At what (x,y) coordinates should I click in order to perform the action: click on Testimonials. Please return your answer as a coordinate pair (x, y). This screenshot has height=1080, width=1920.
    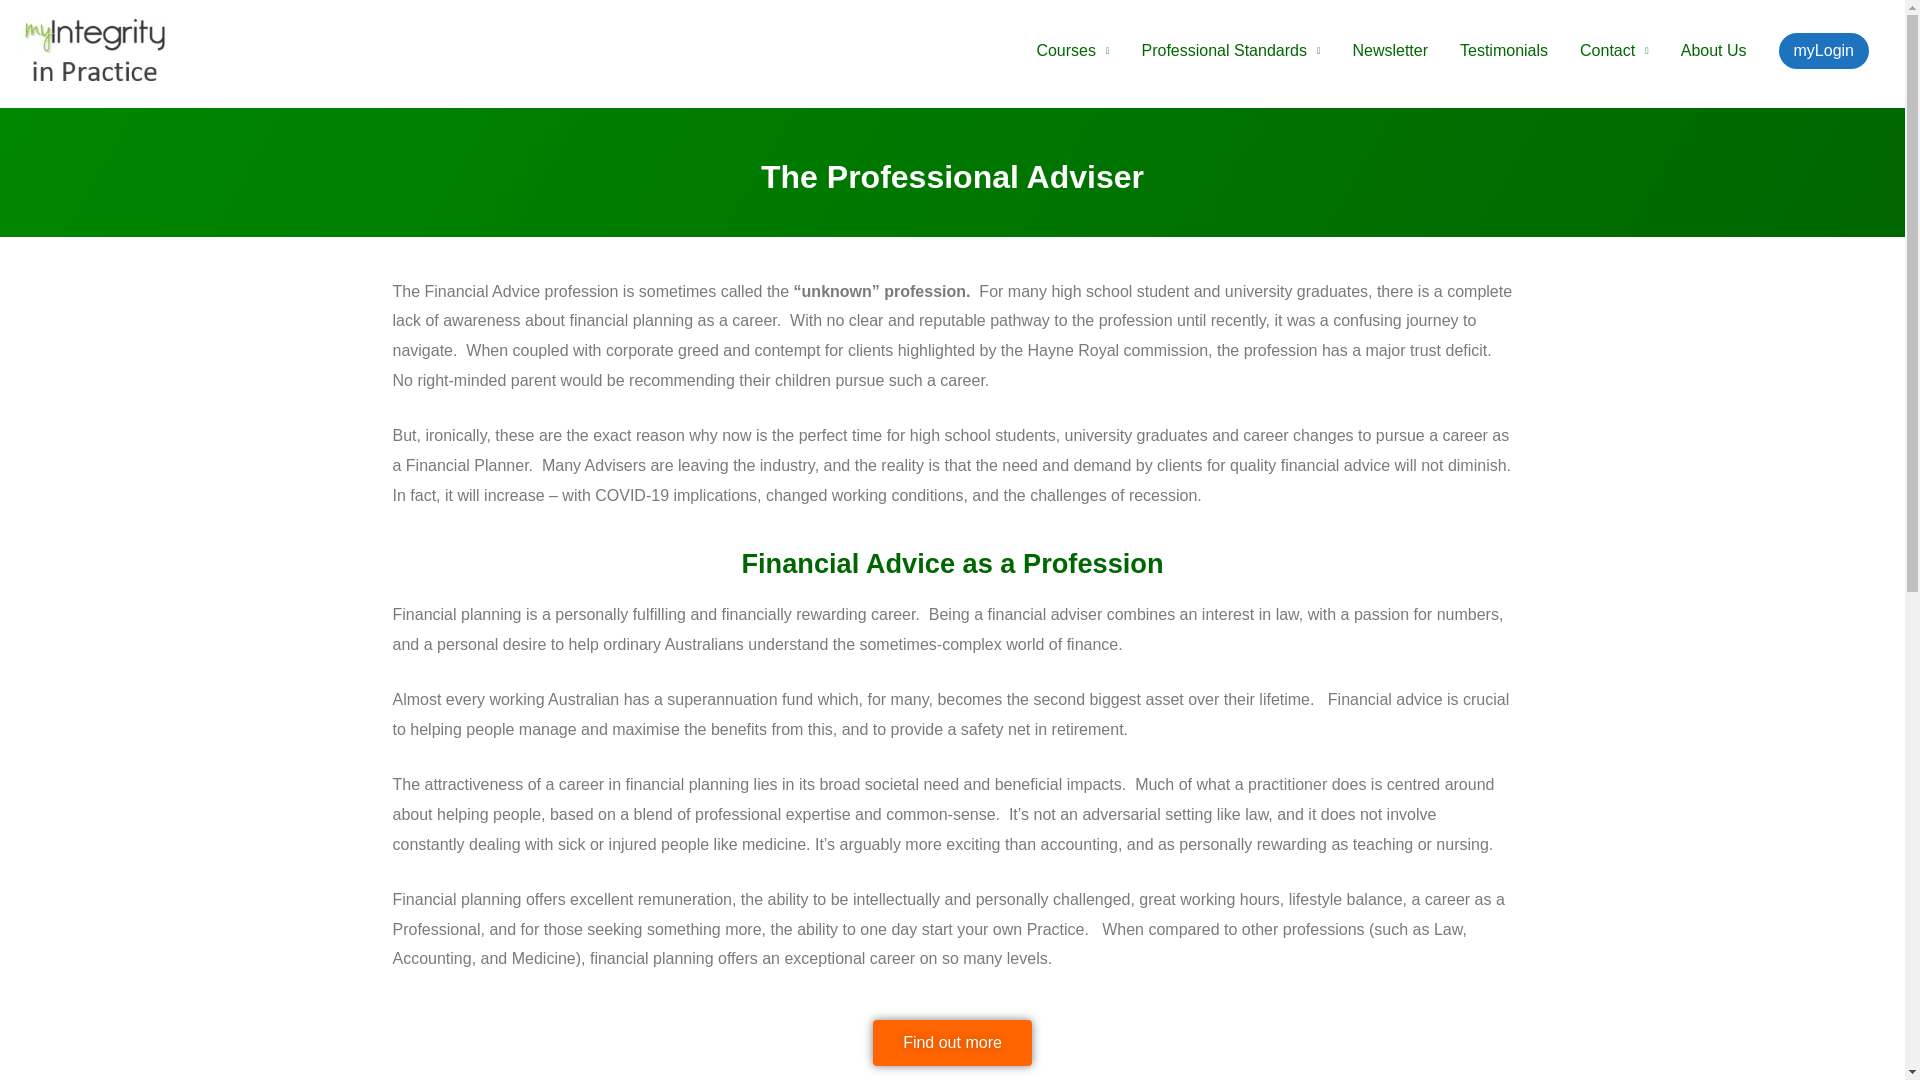
    Looking at the image, I should click on (1504, 50).